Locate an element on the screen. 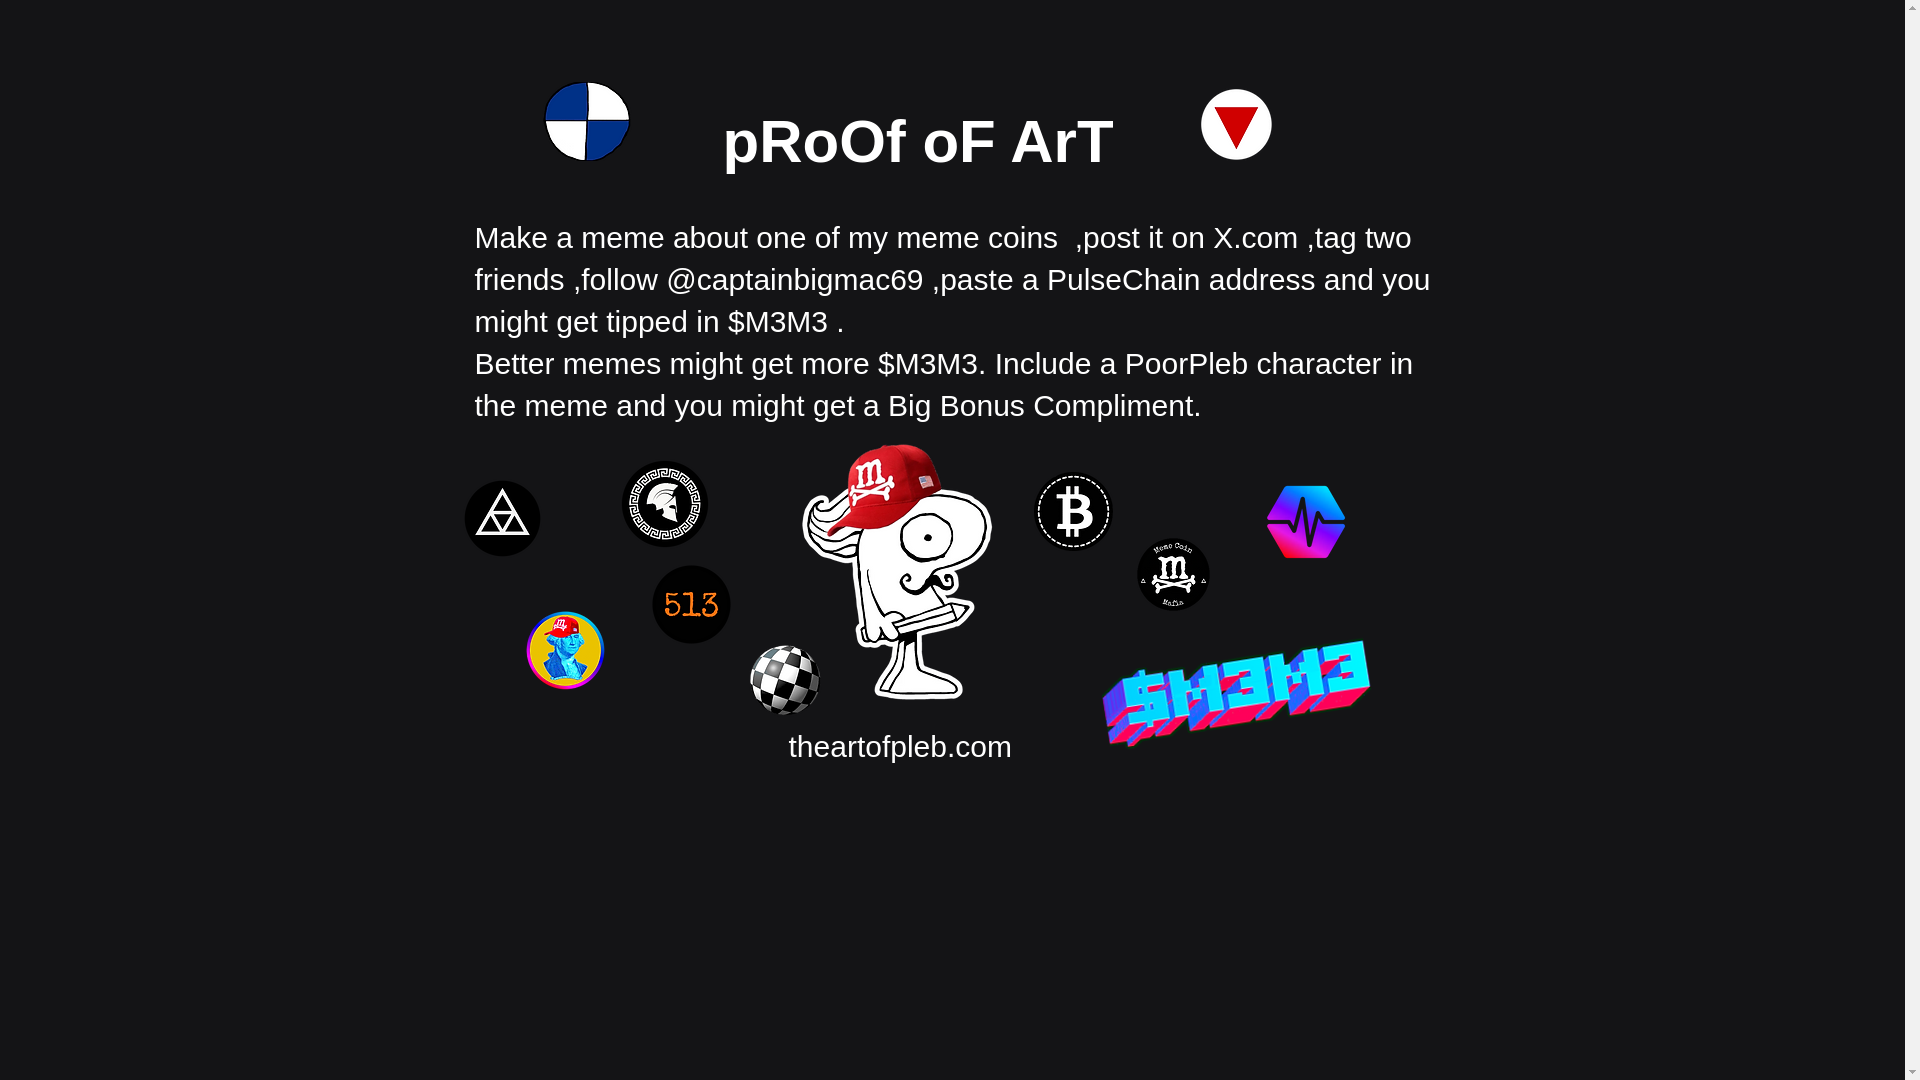  DNT.png is located at coordinates (502, 518).